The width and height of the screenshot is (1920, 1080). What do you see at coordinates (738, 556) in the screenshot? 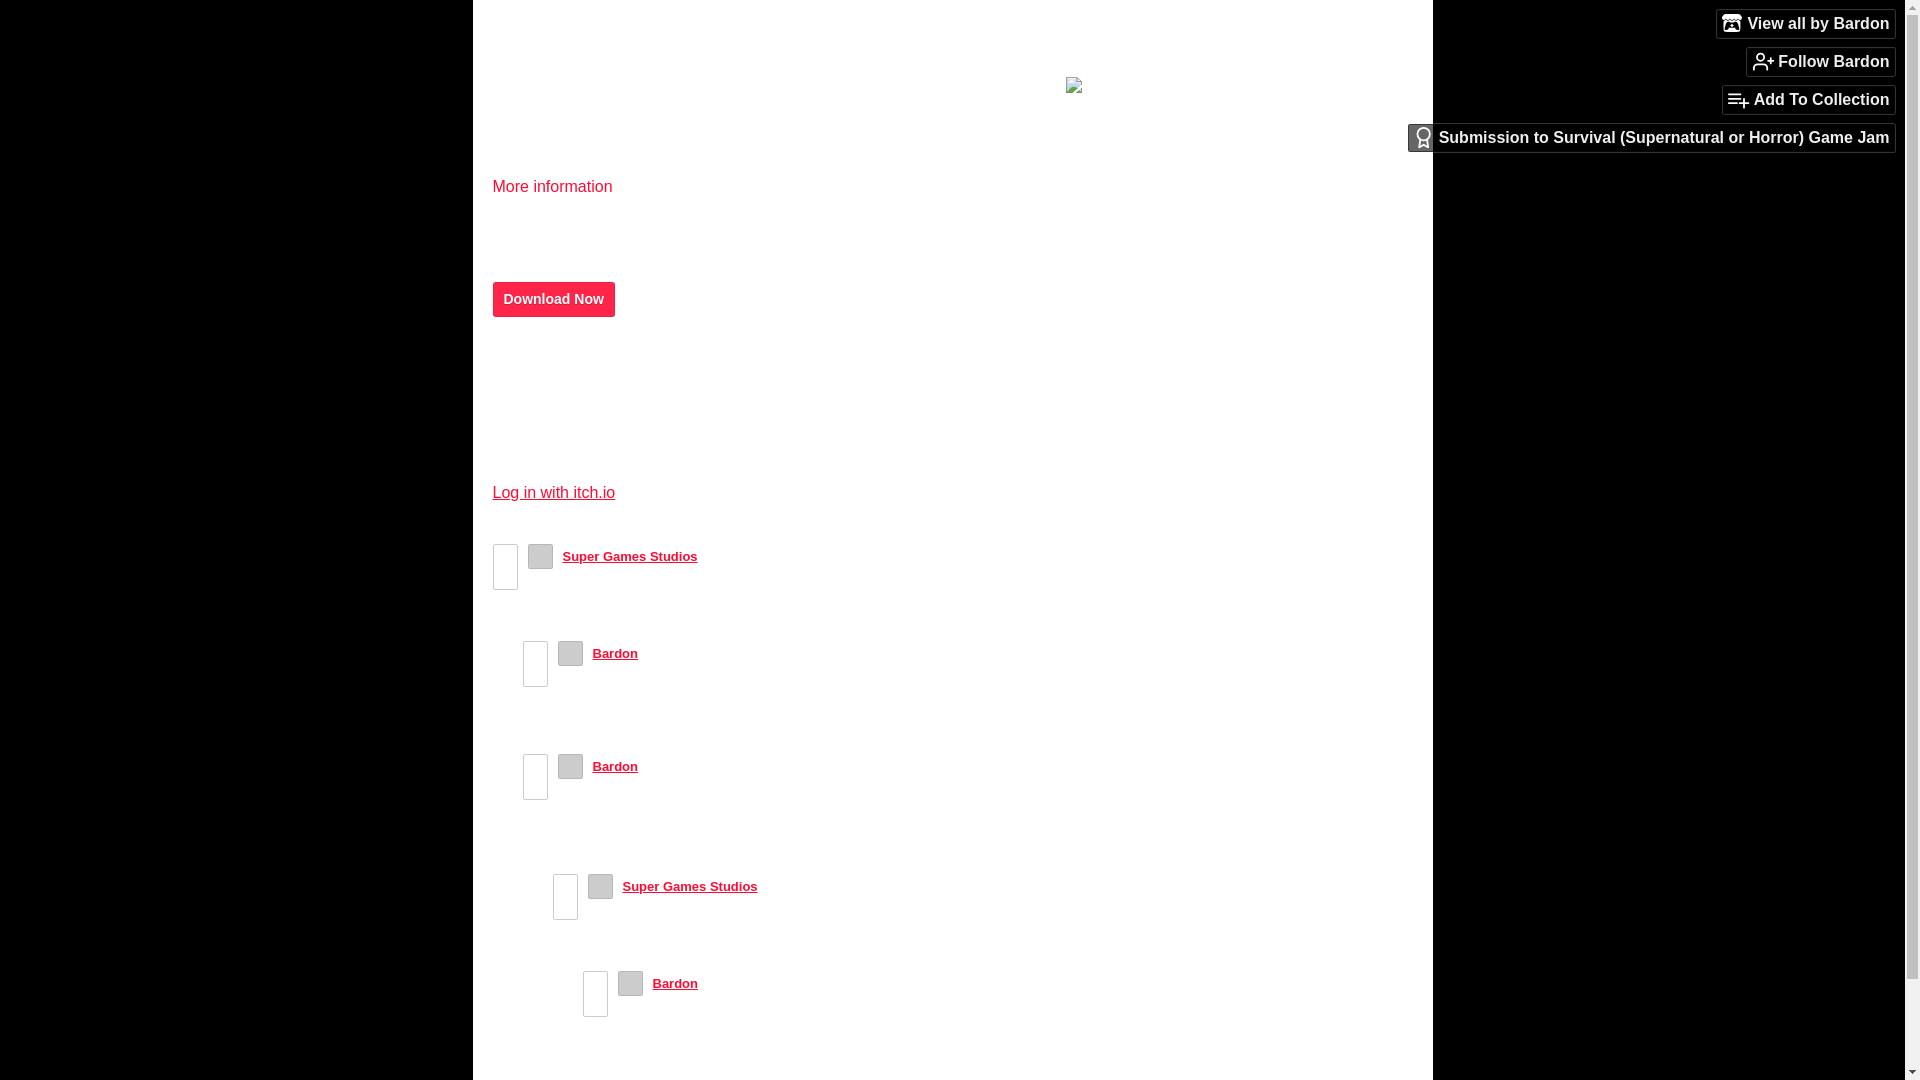
I see `2023-06-14 18:37:21` at bounding box center [738, 556].